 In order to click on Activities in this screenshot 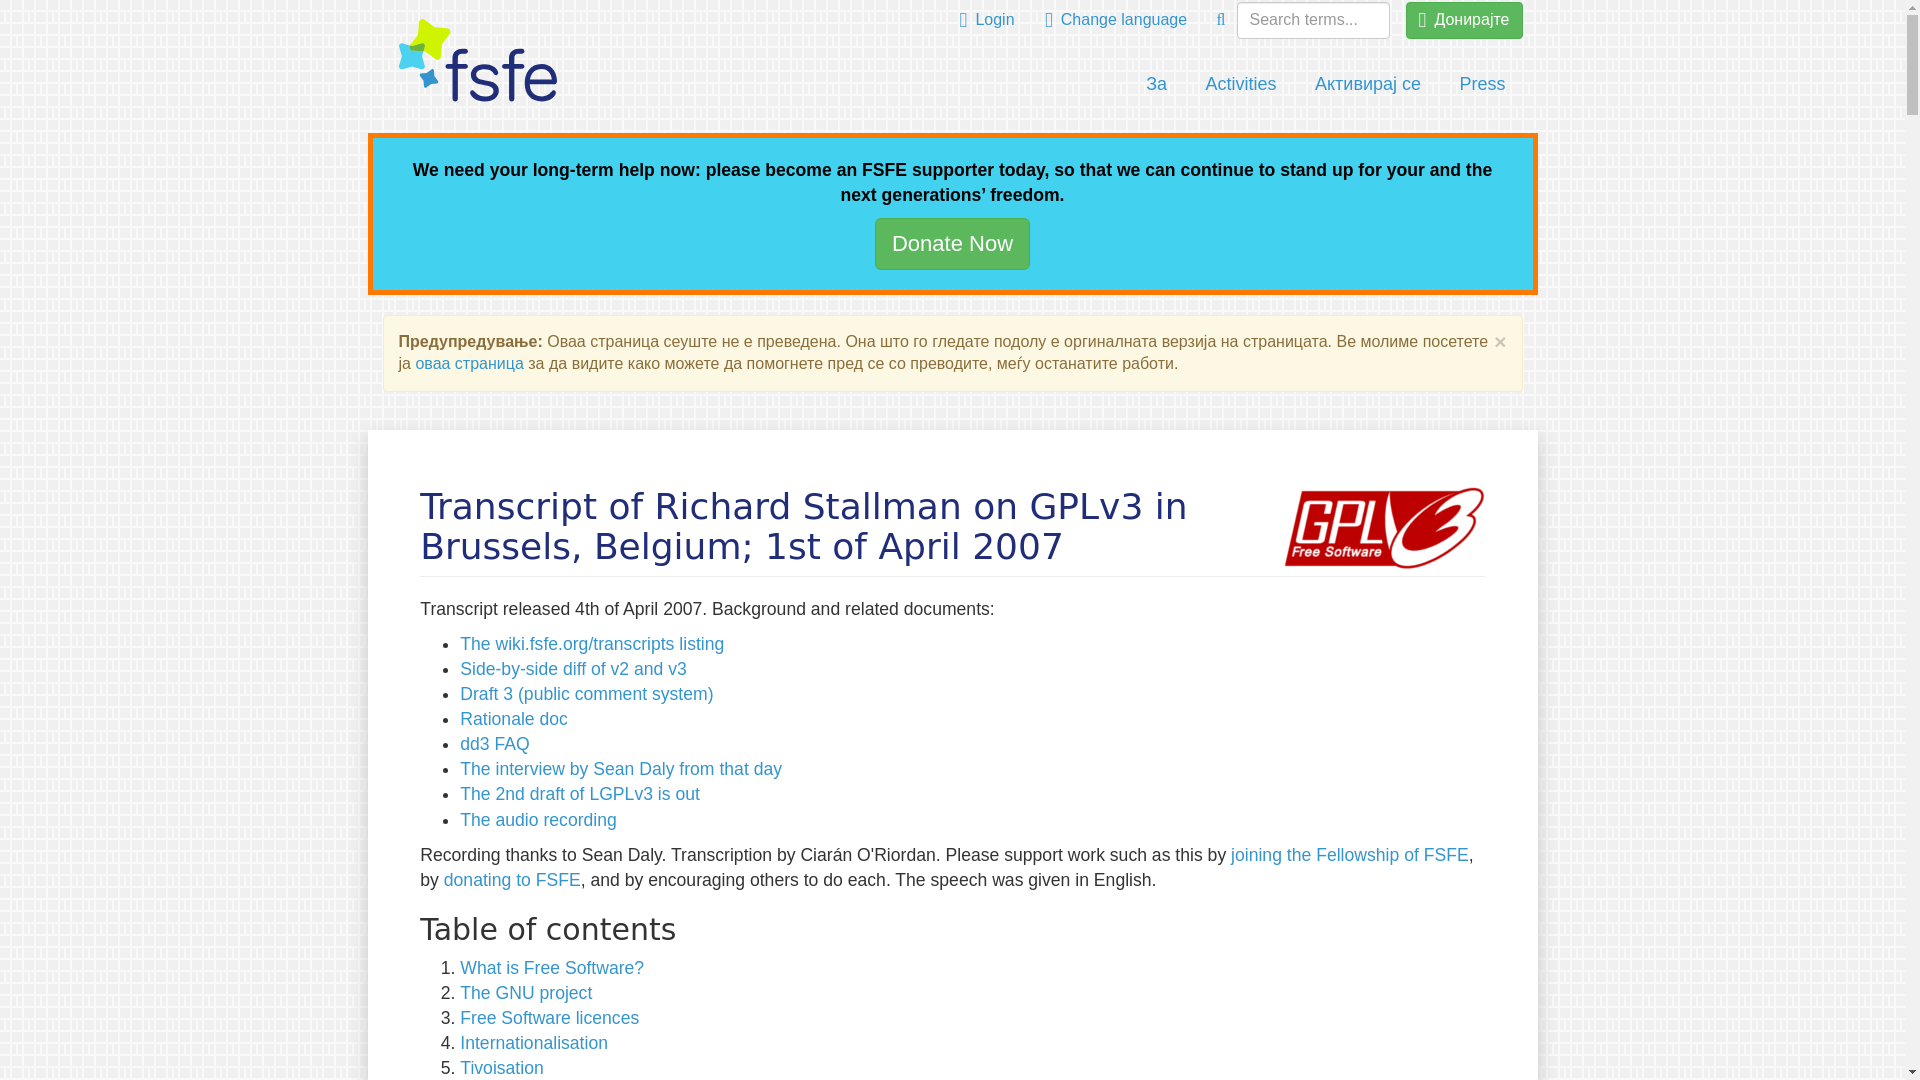, I will do `click(1241, 84)`.